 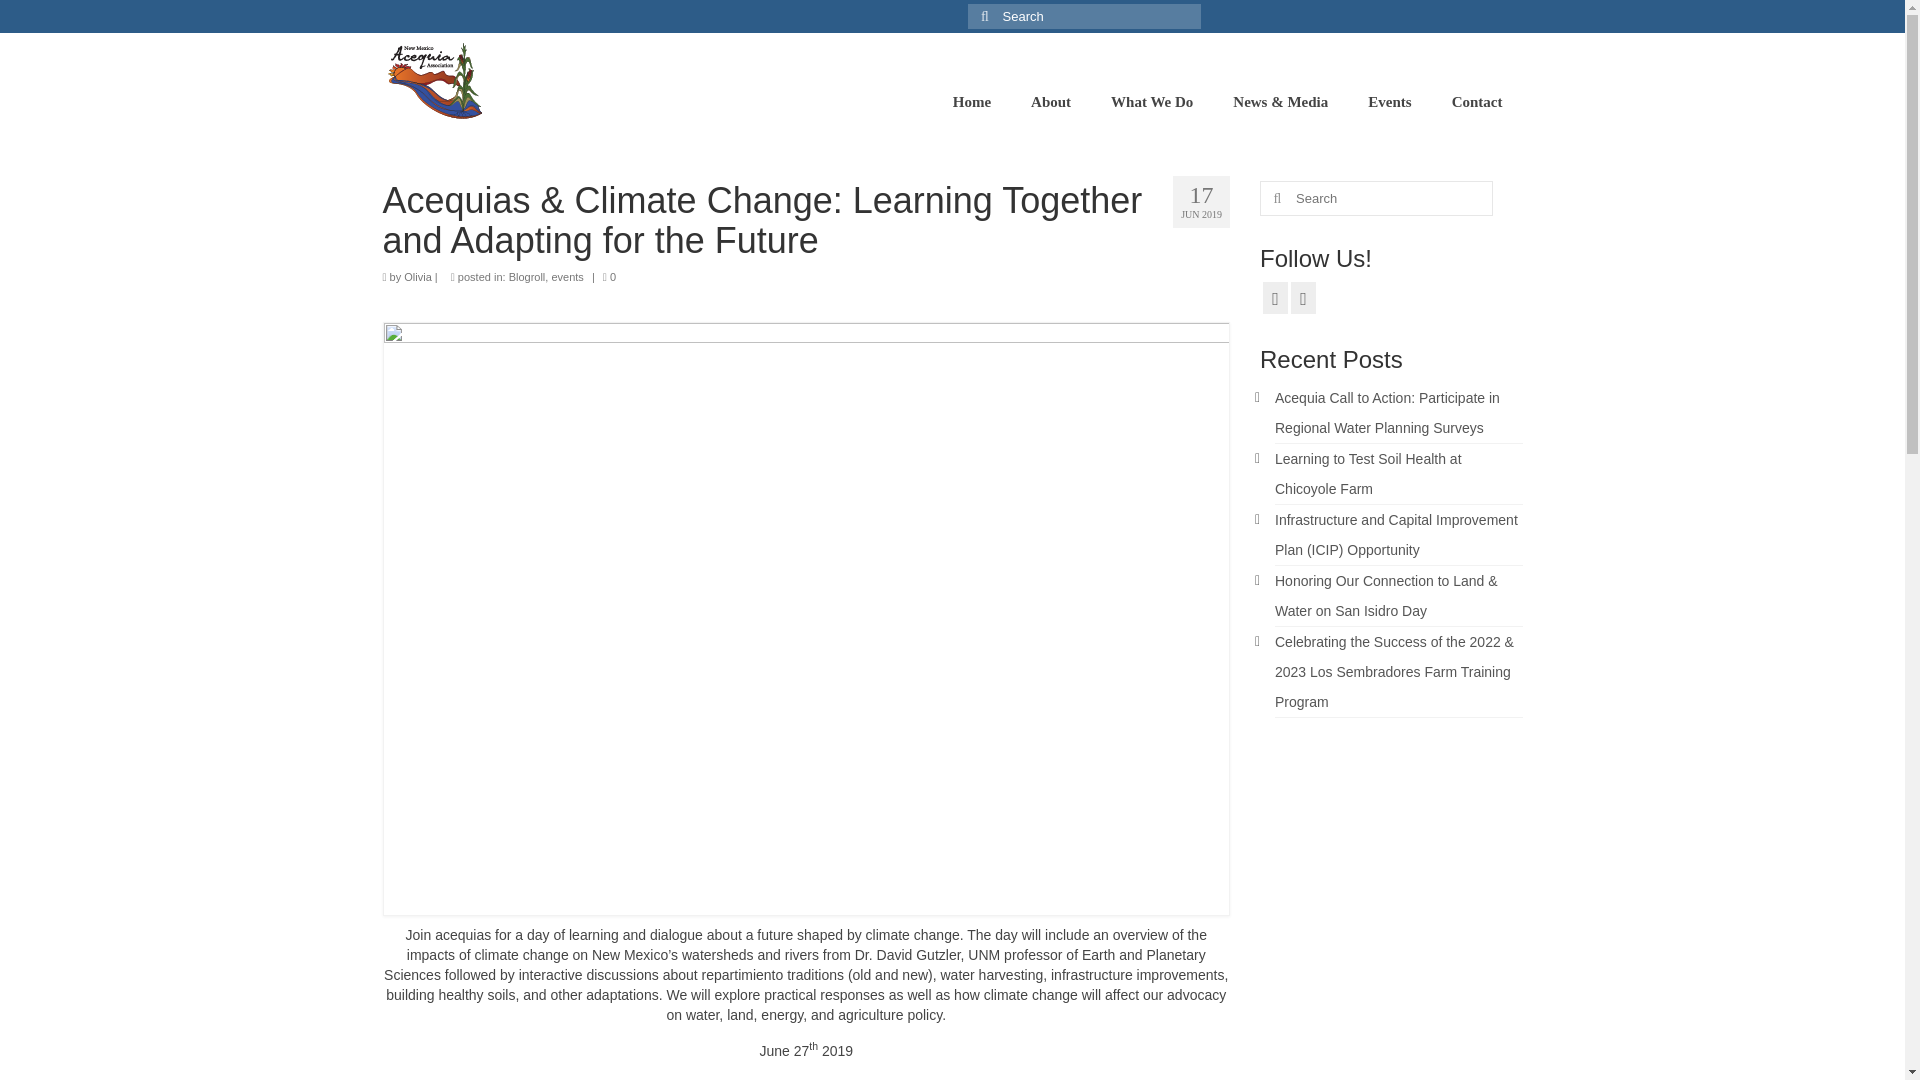 I want to click on What We Do, so click(x=1152, y=102).